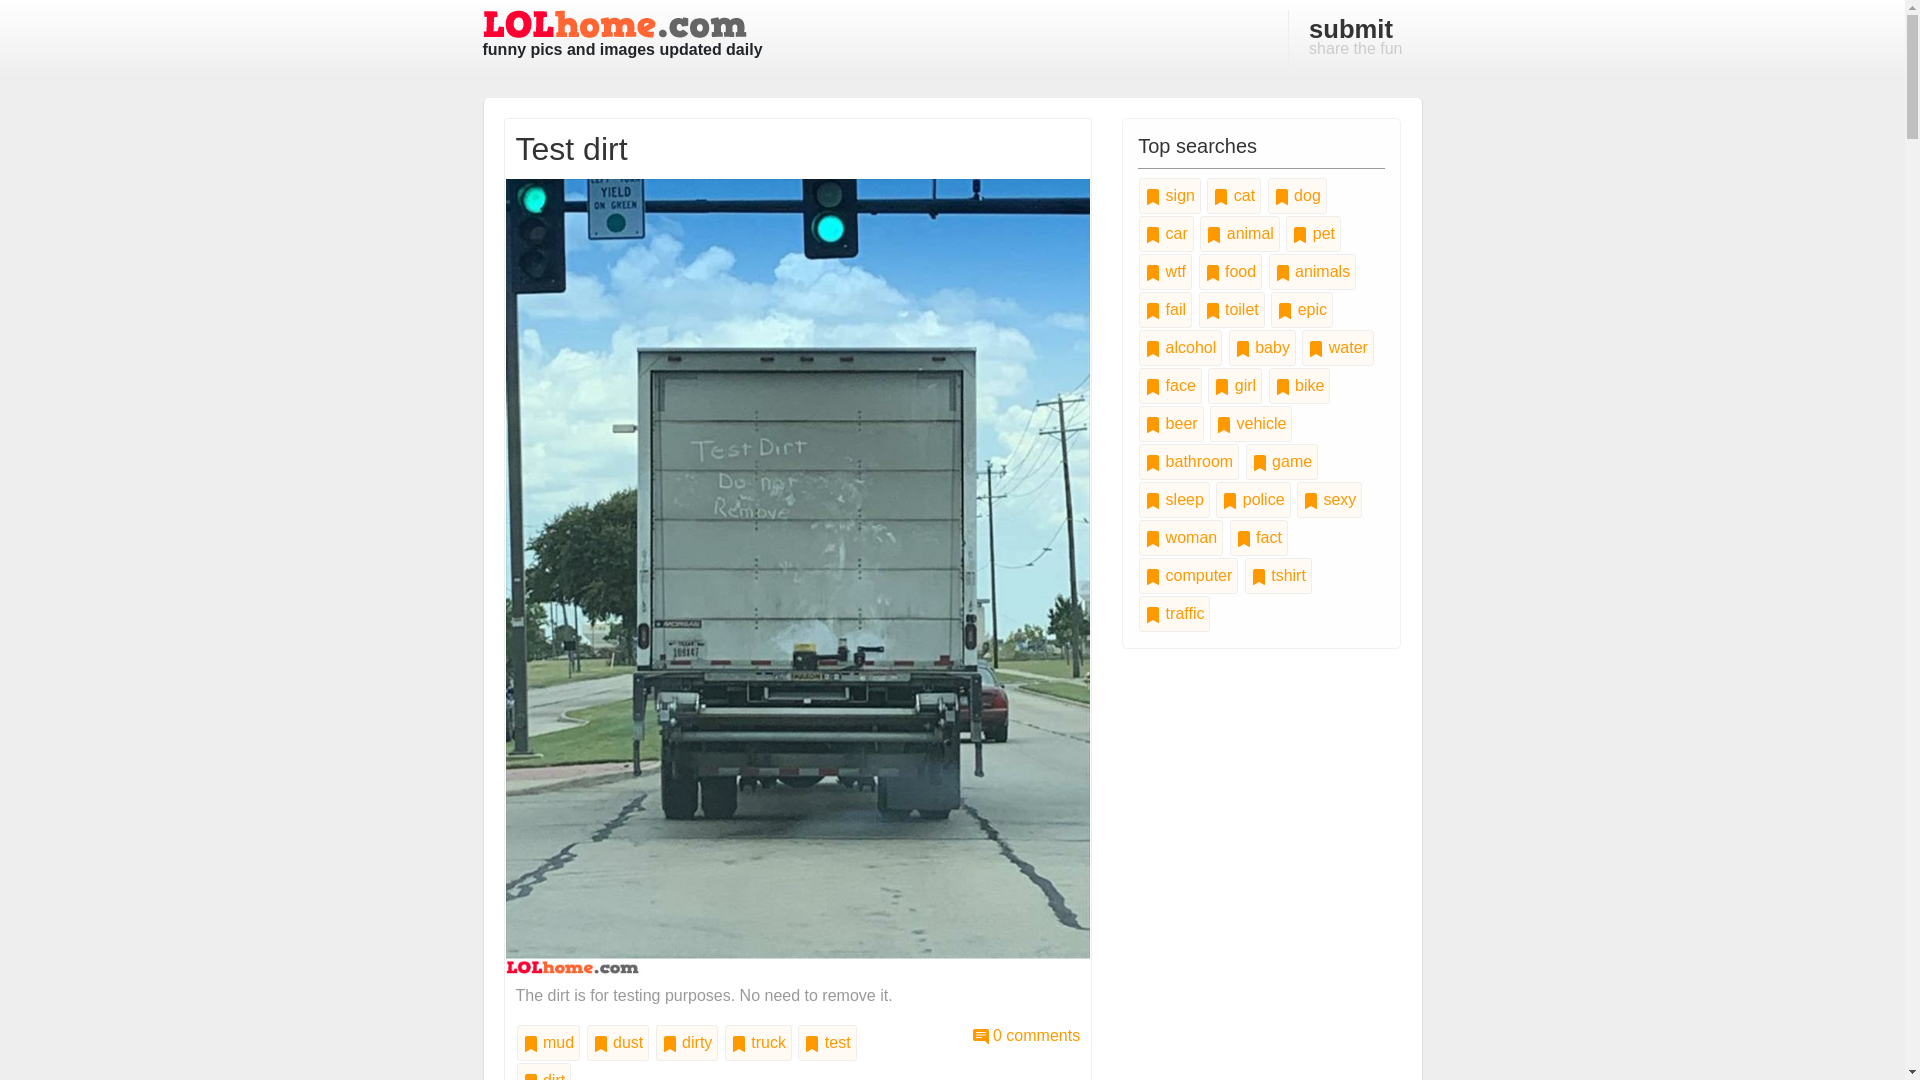 Image resolution: width=1920 pixels, height=1080 pixels. Describe the element at coordinates (1355, 38) in the screenshot. I see `truck` at that location.